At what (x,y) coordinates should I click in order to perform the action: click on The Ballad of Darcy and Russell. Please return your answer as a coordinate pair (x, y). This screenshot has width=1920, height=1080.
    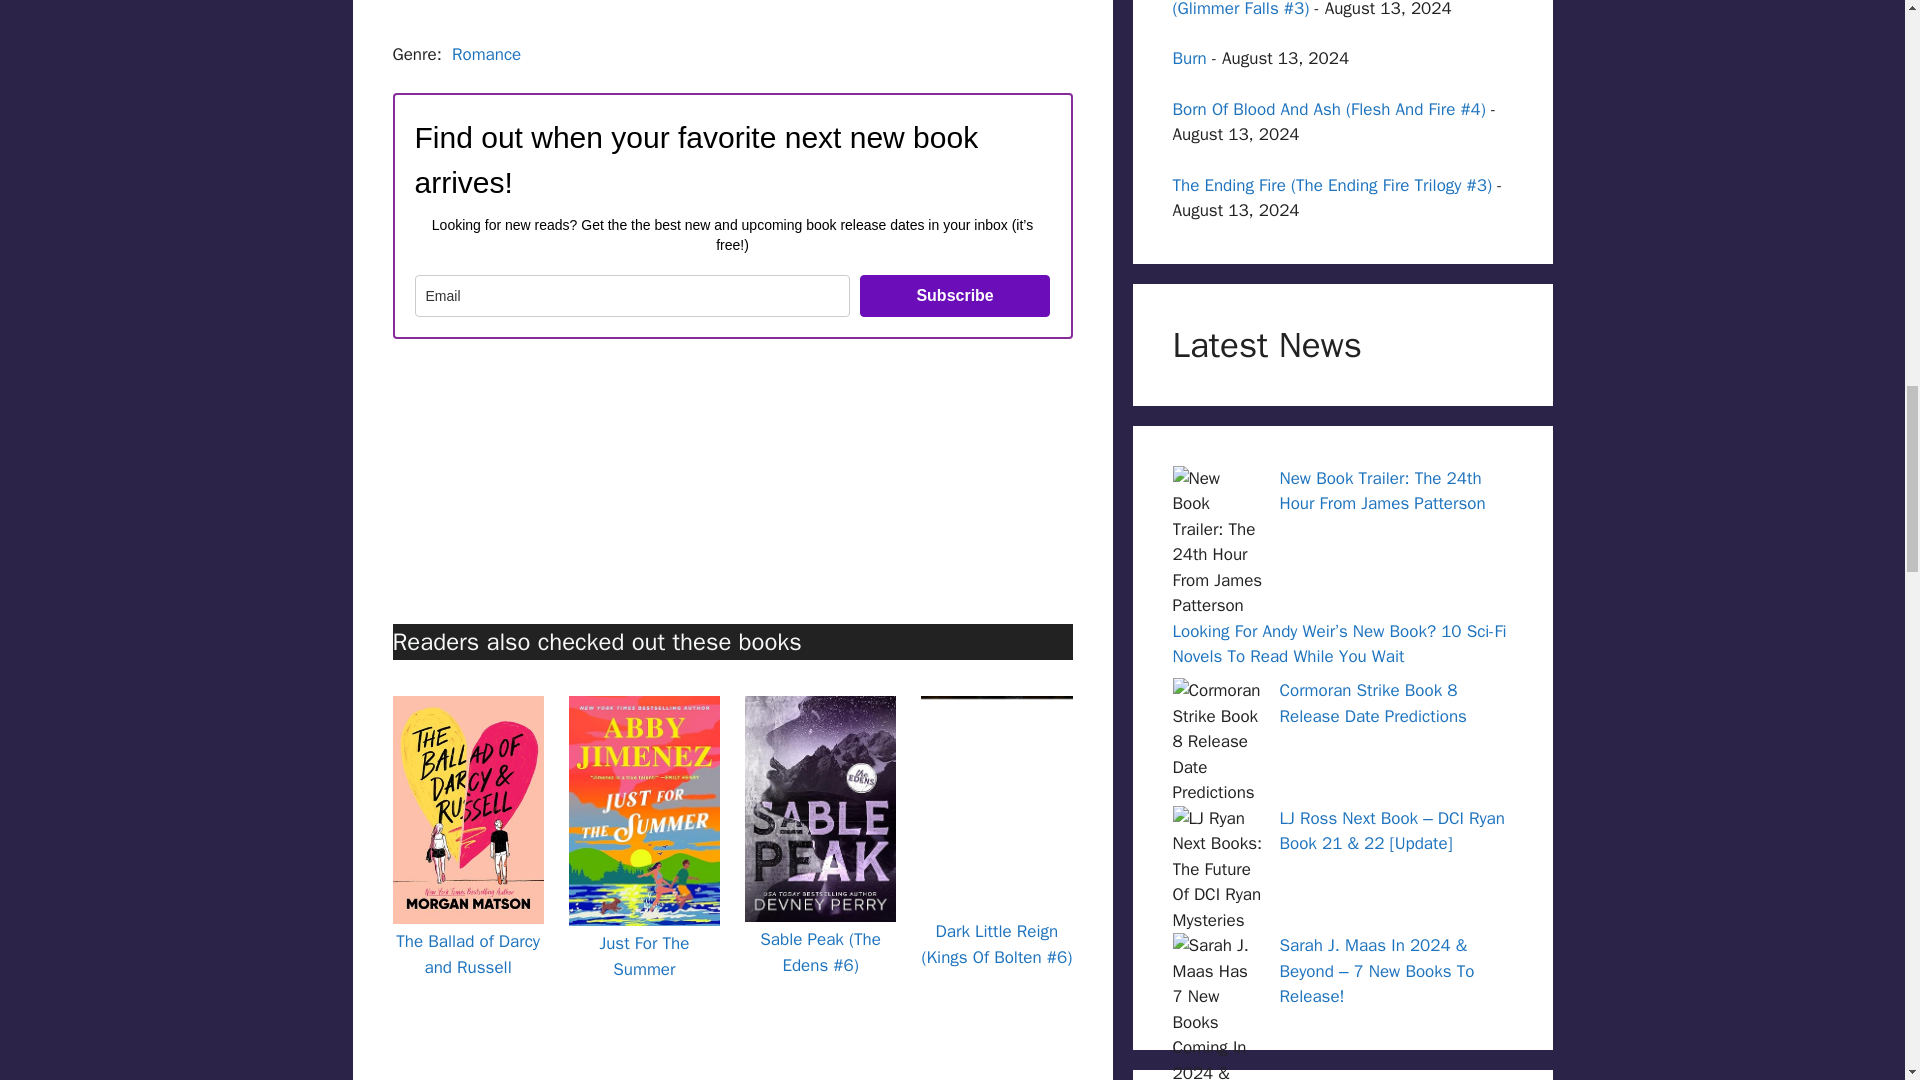
    Looking at the image, I should click on (467, 954).